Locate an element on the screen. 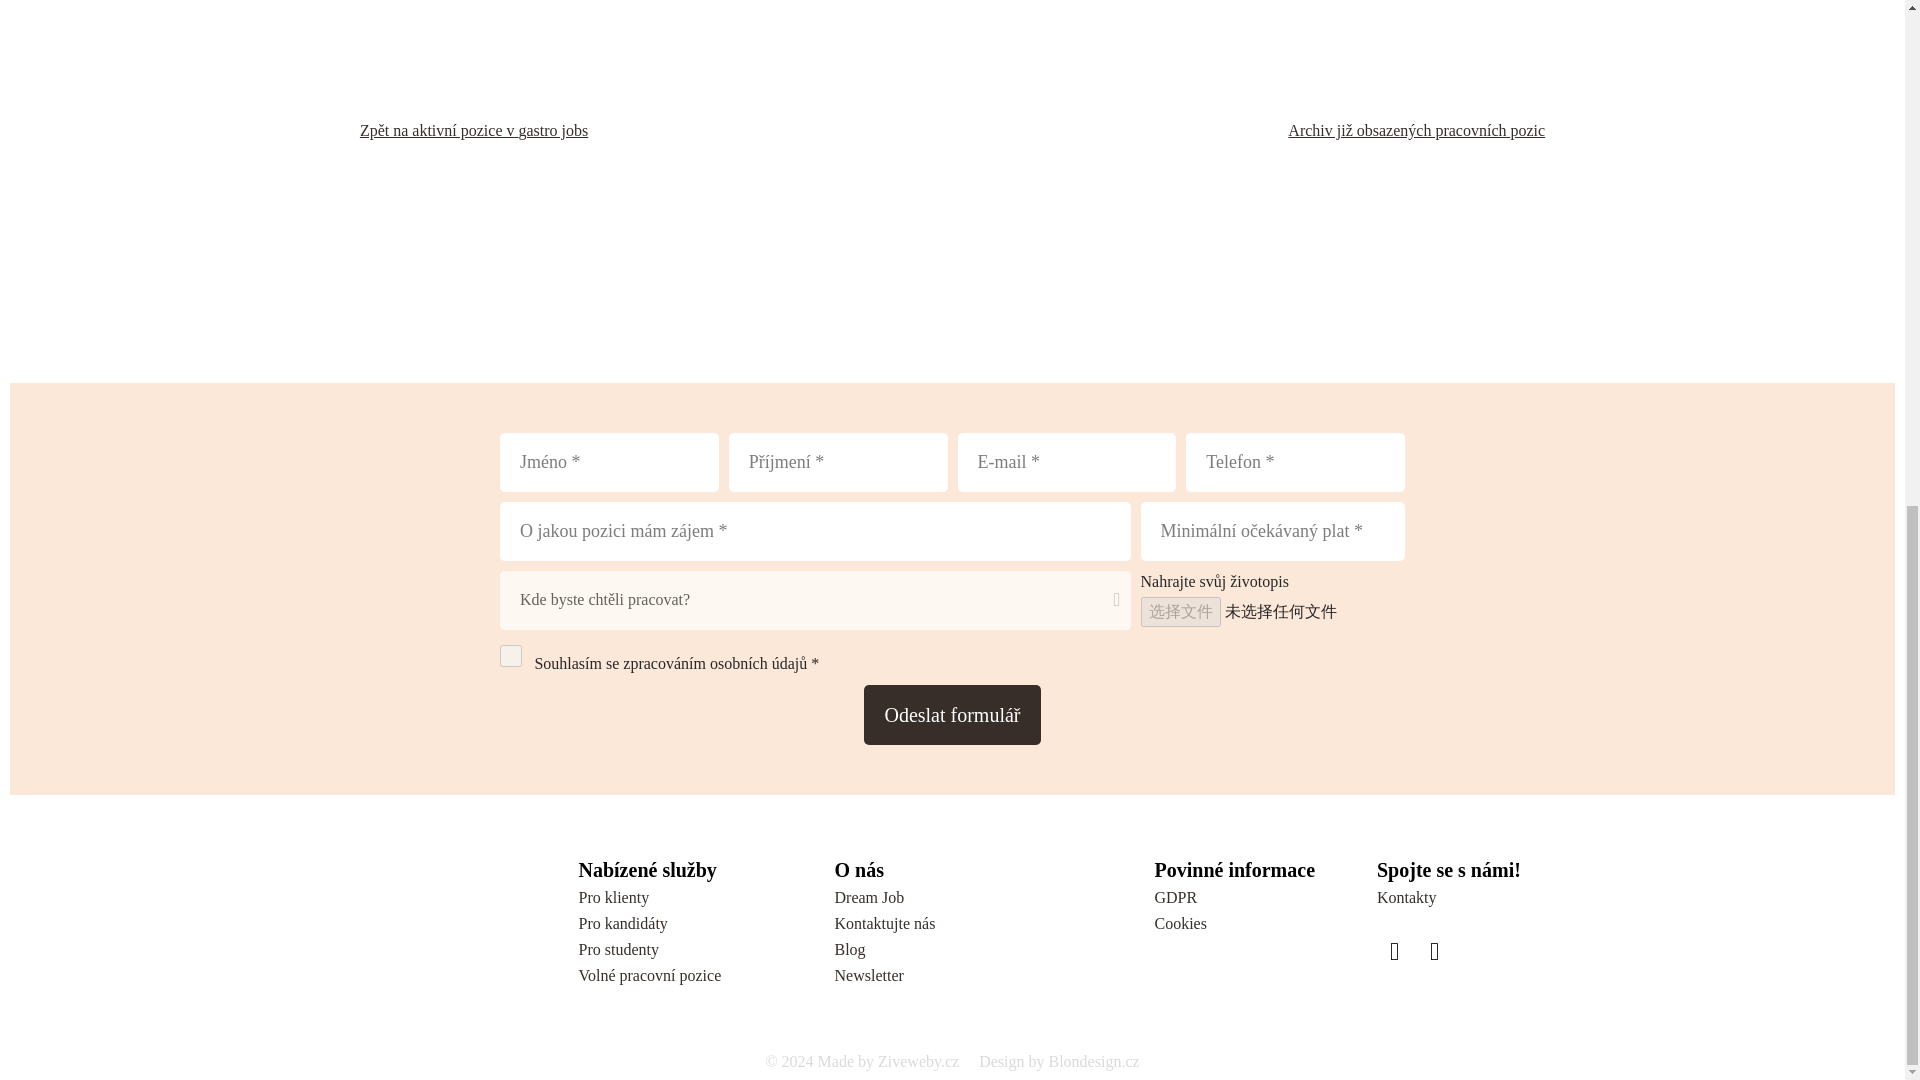  on is located at coordinates (510, 656).